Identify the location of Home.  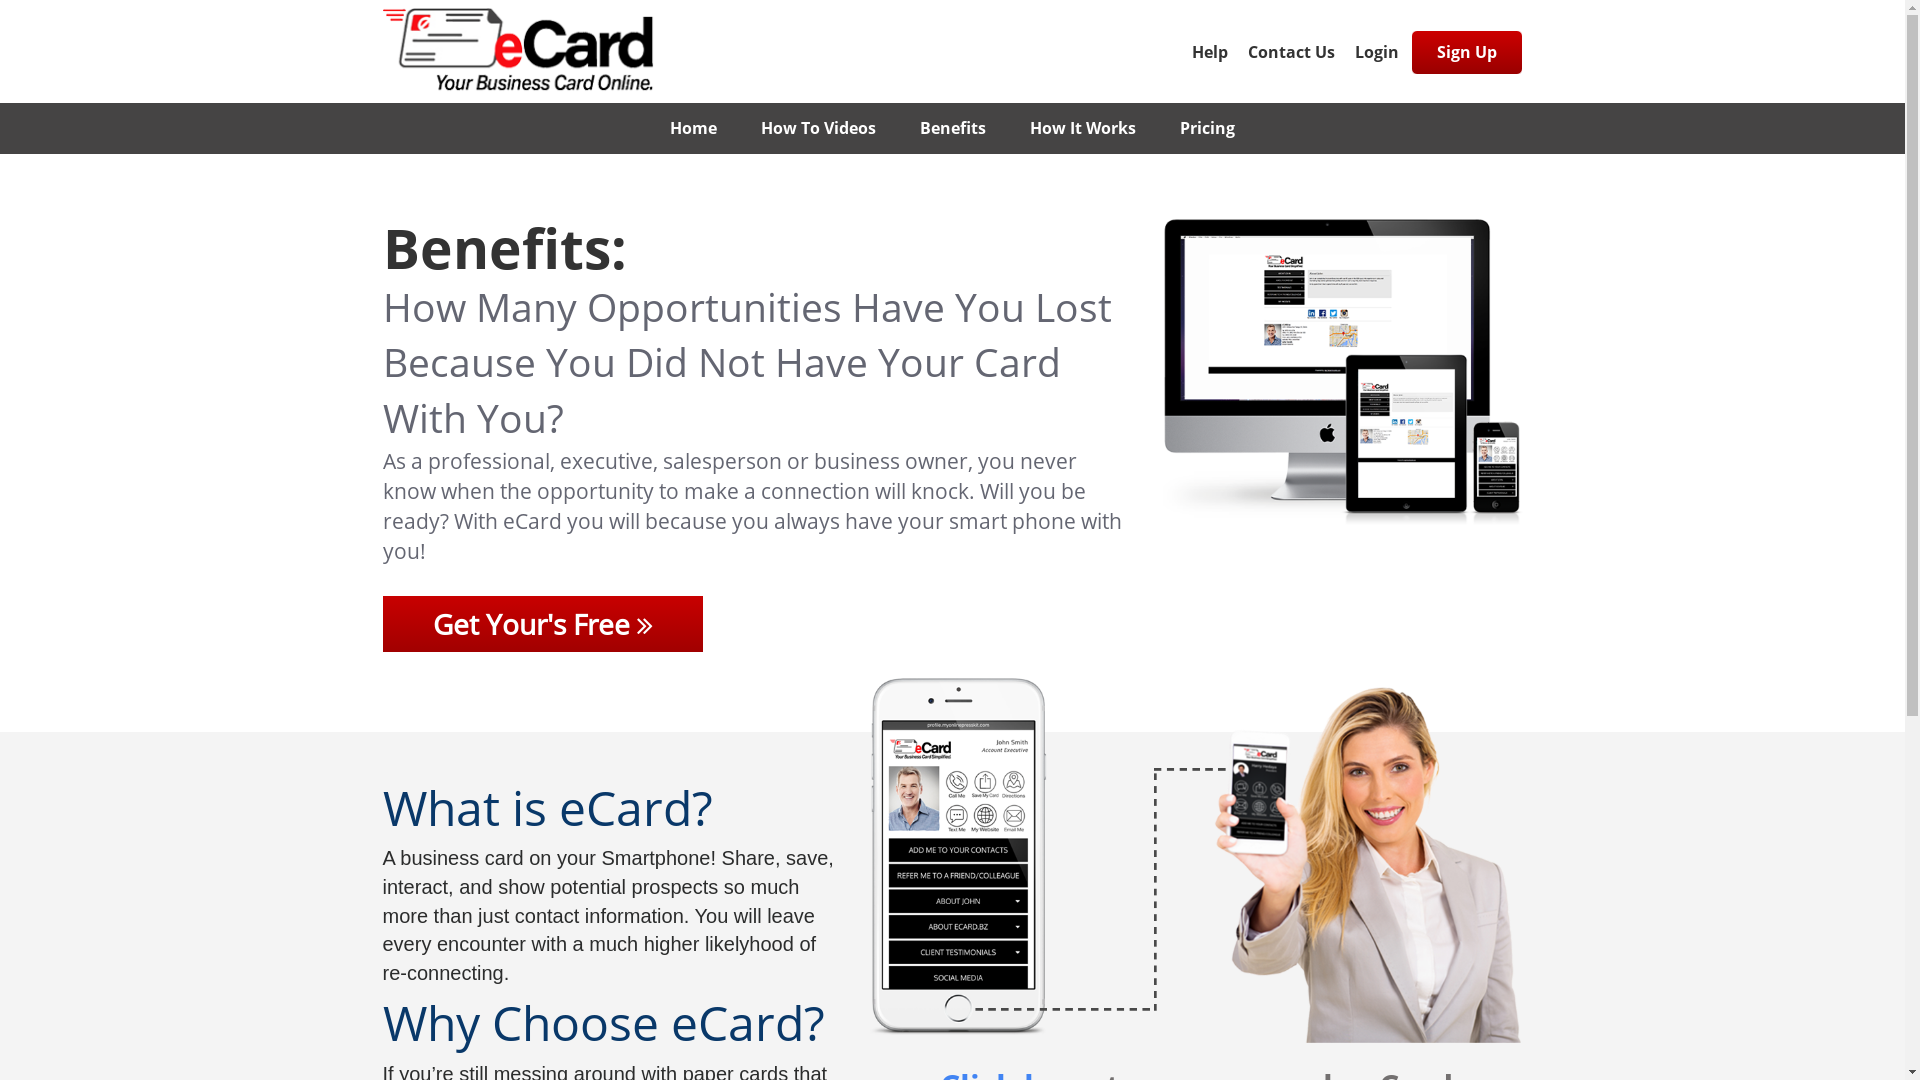
(694, 128).